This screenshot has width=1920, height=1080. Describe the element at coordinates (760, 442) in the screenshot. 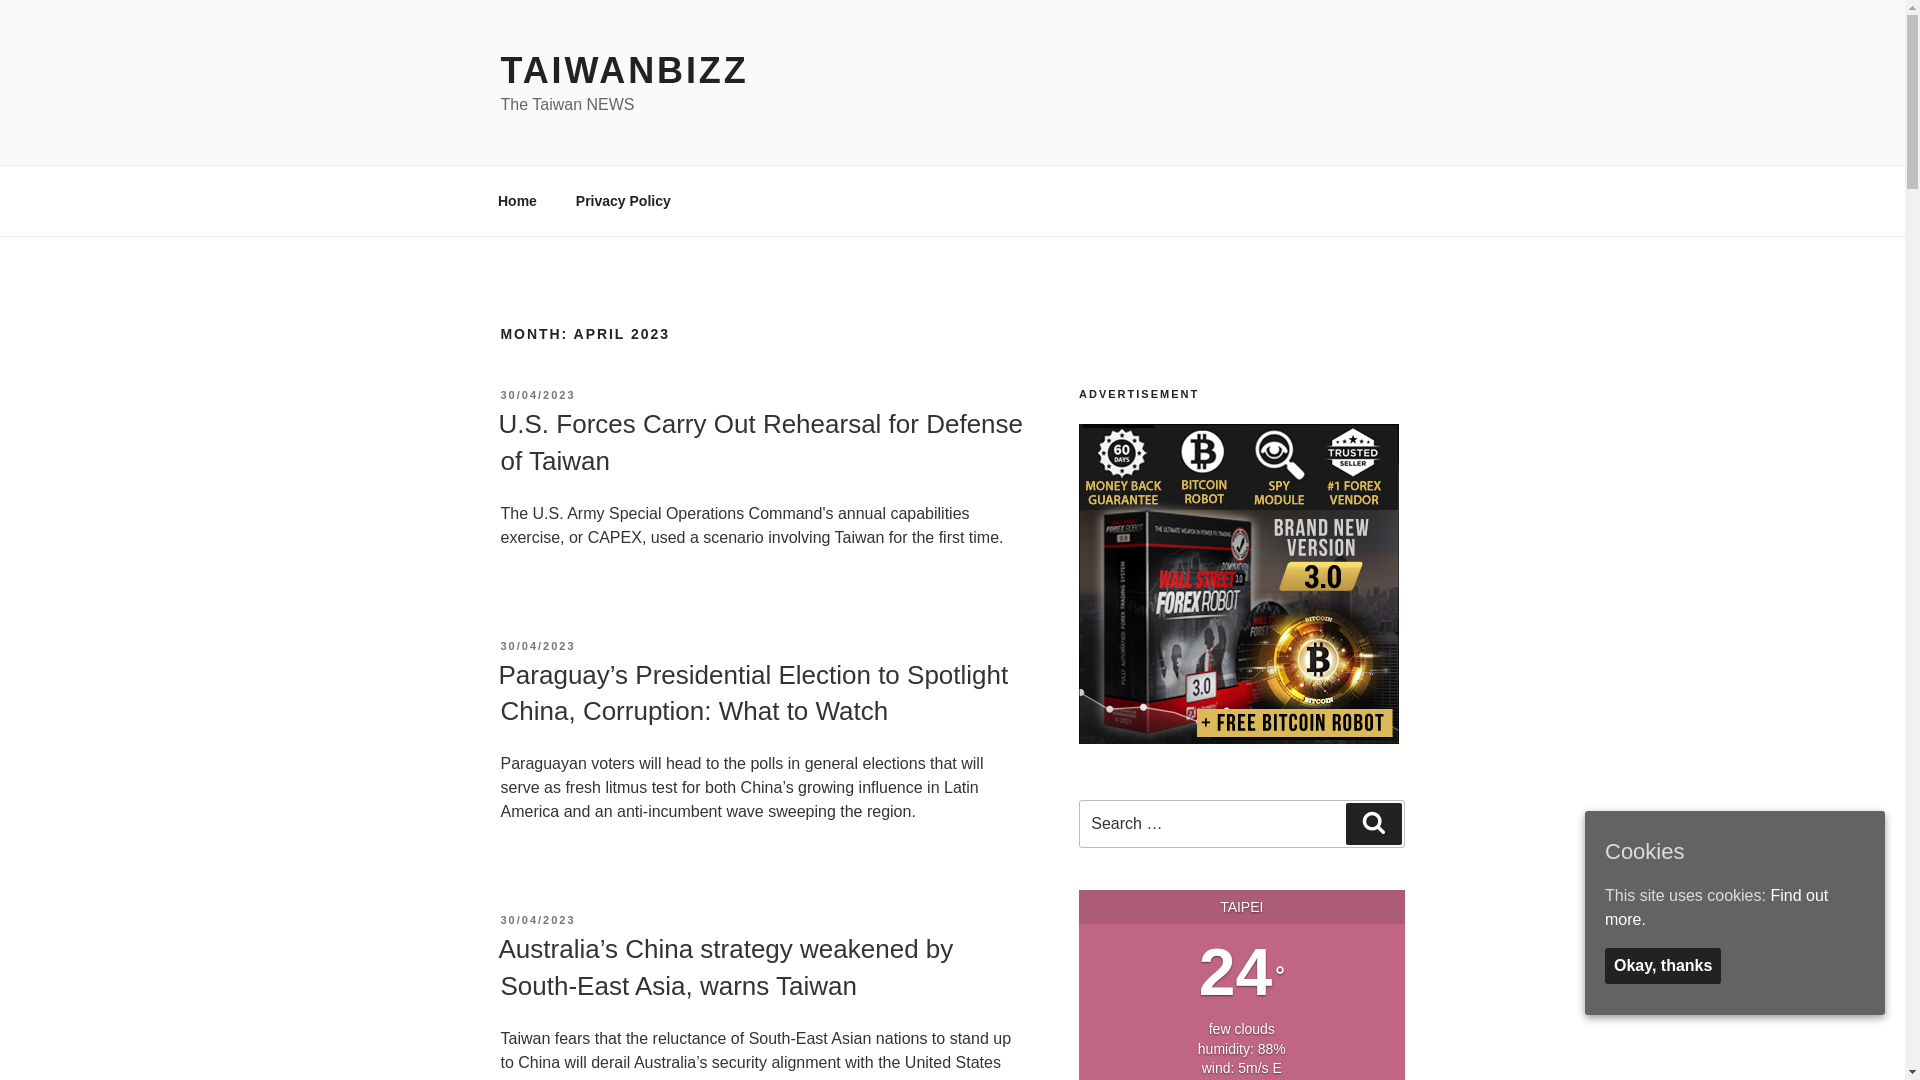

I see `U.S. Forces Carry Out Rehearsal for Defense of Taiwan` at that location.